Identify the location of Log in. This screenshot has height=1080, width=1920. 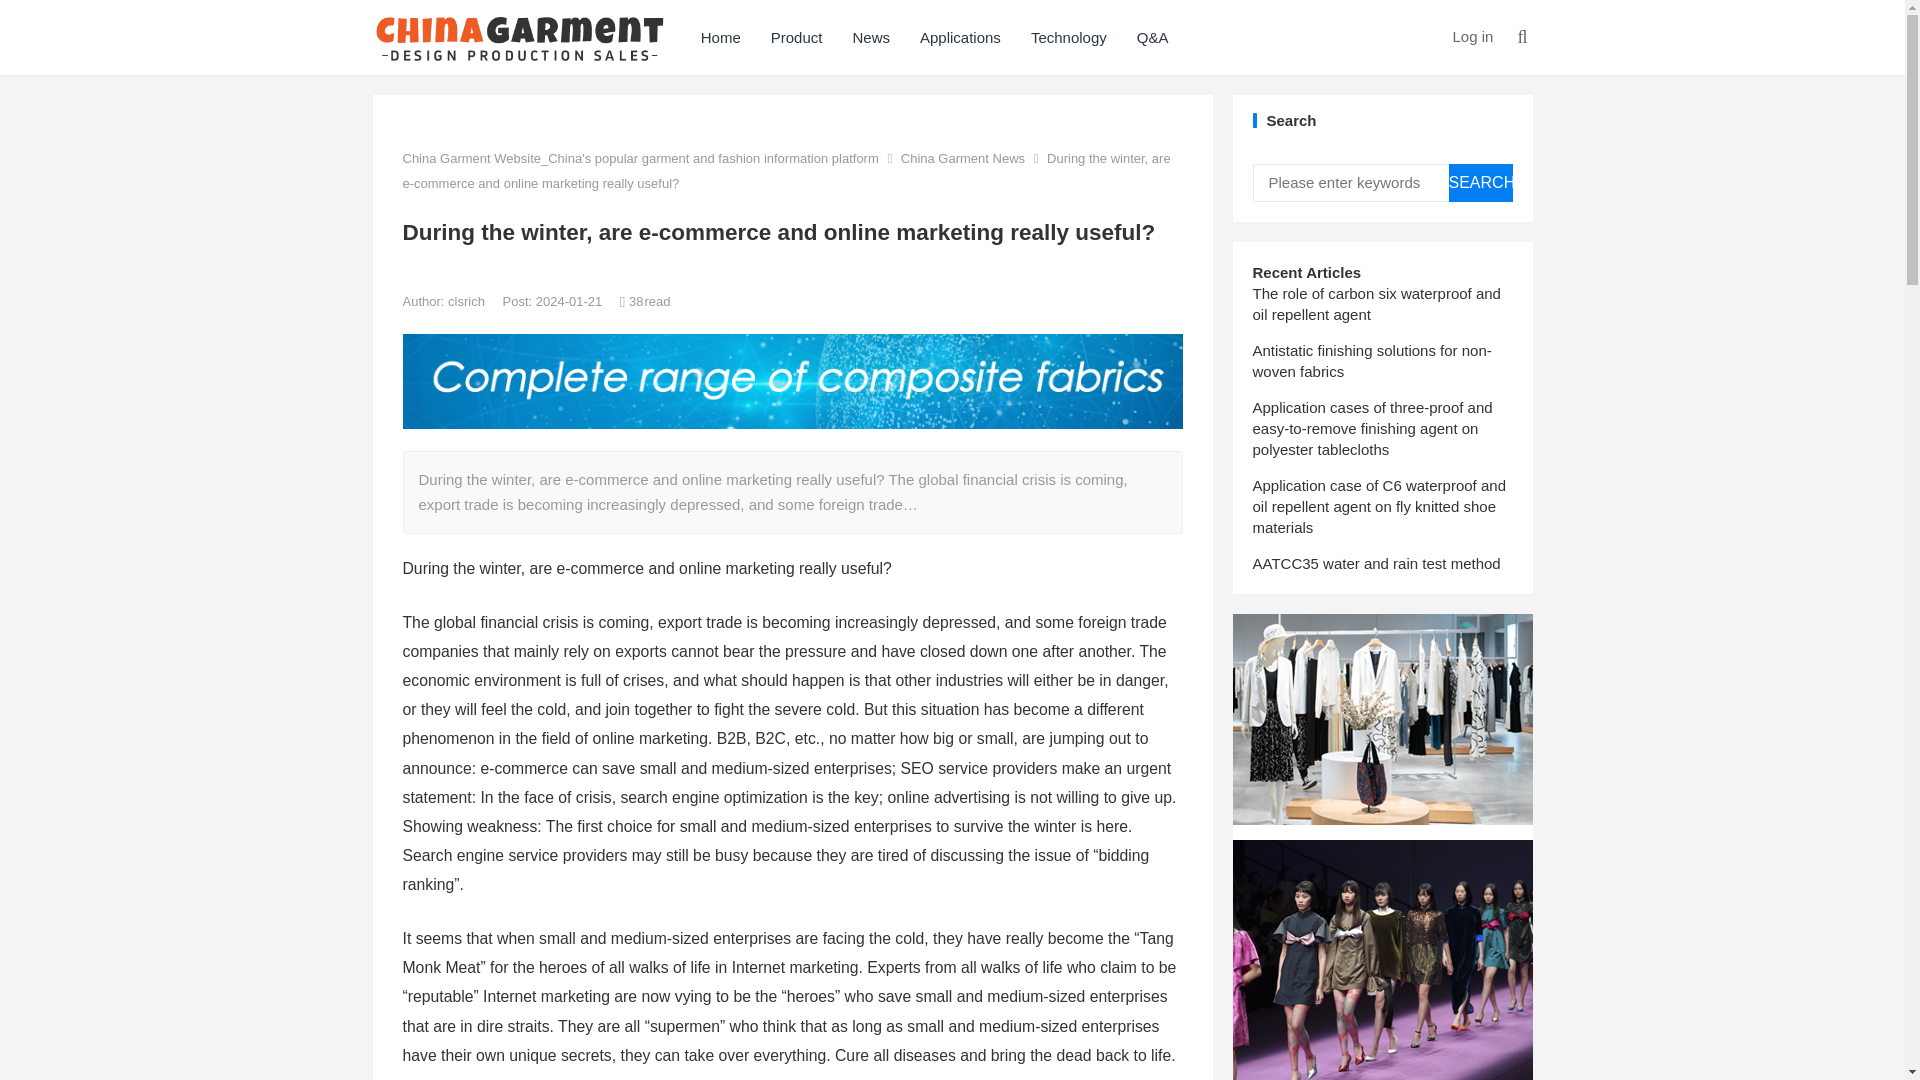
(1472, 36).